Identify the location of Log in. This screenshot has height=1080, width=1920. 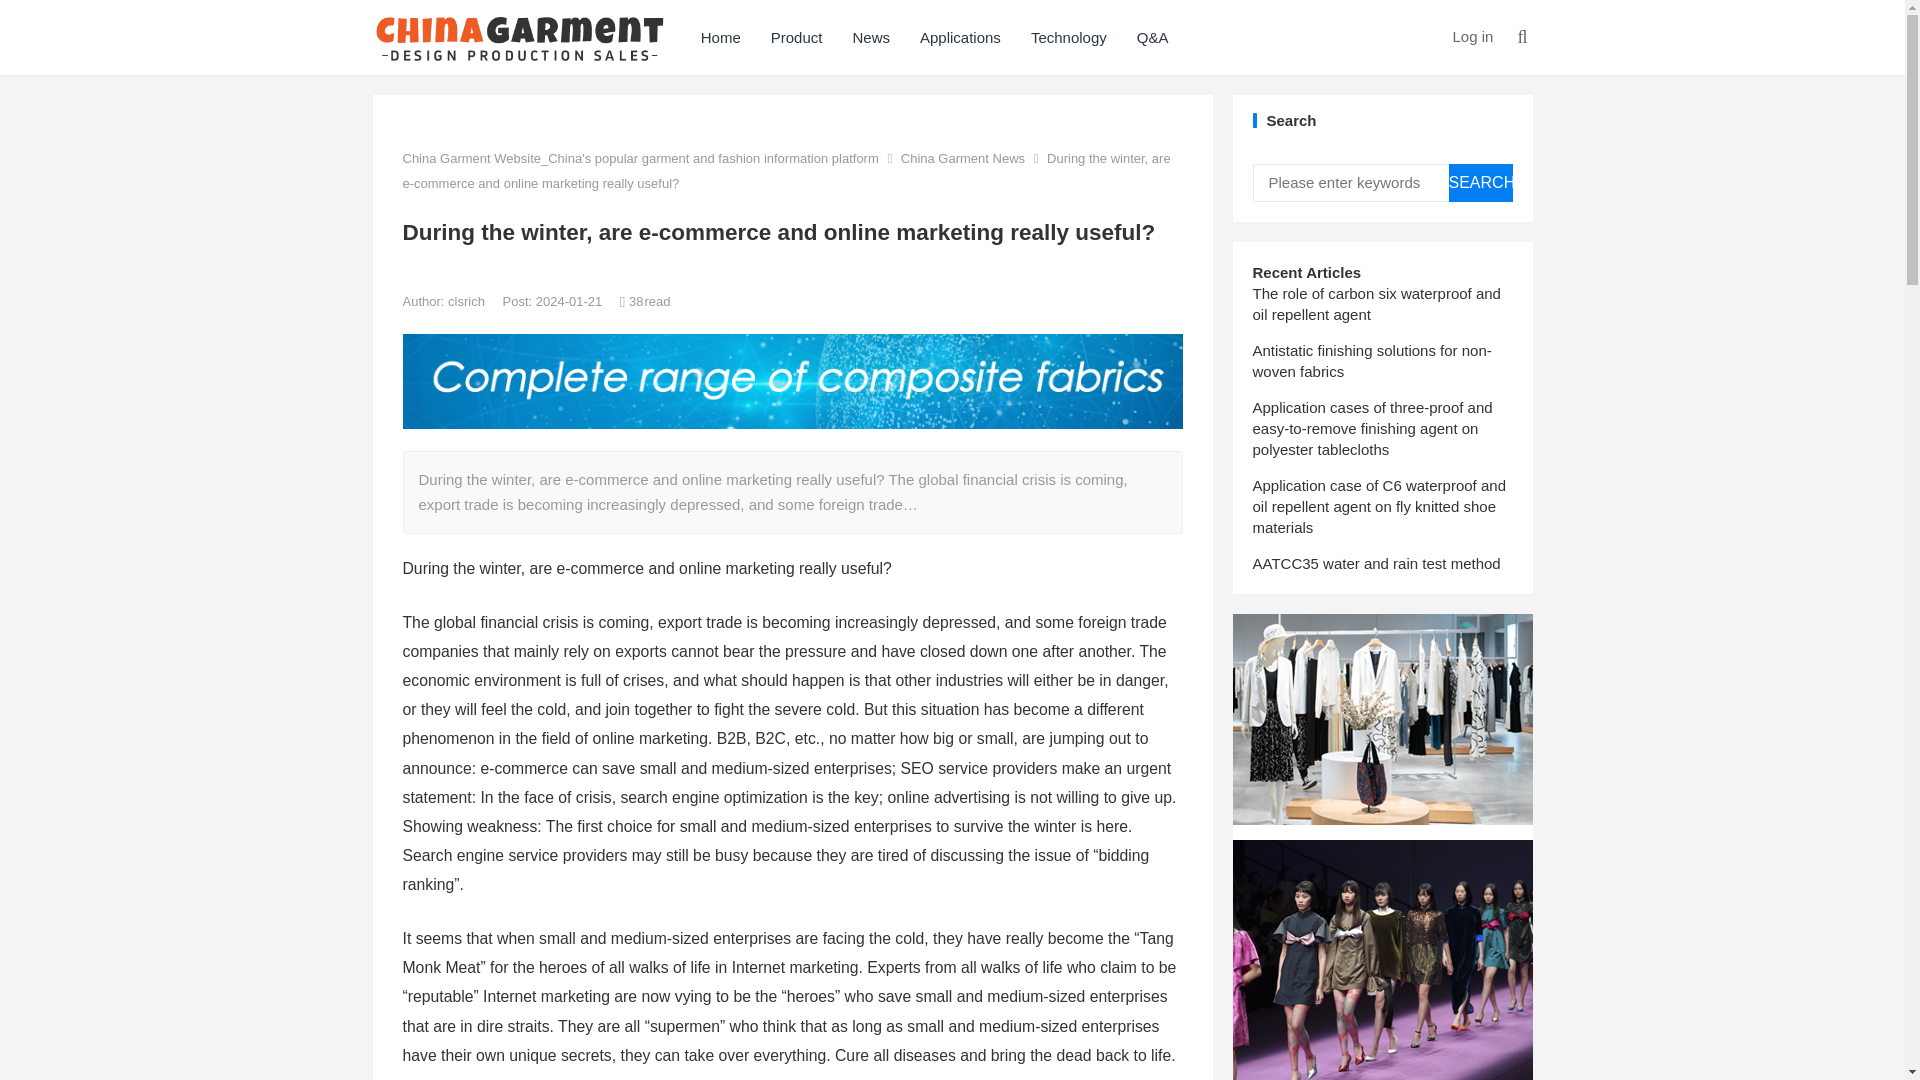
(1472, 36).